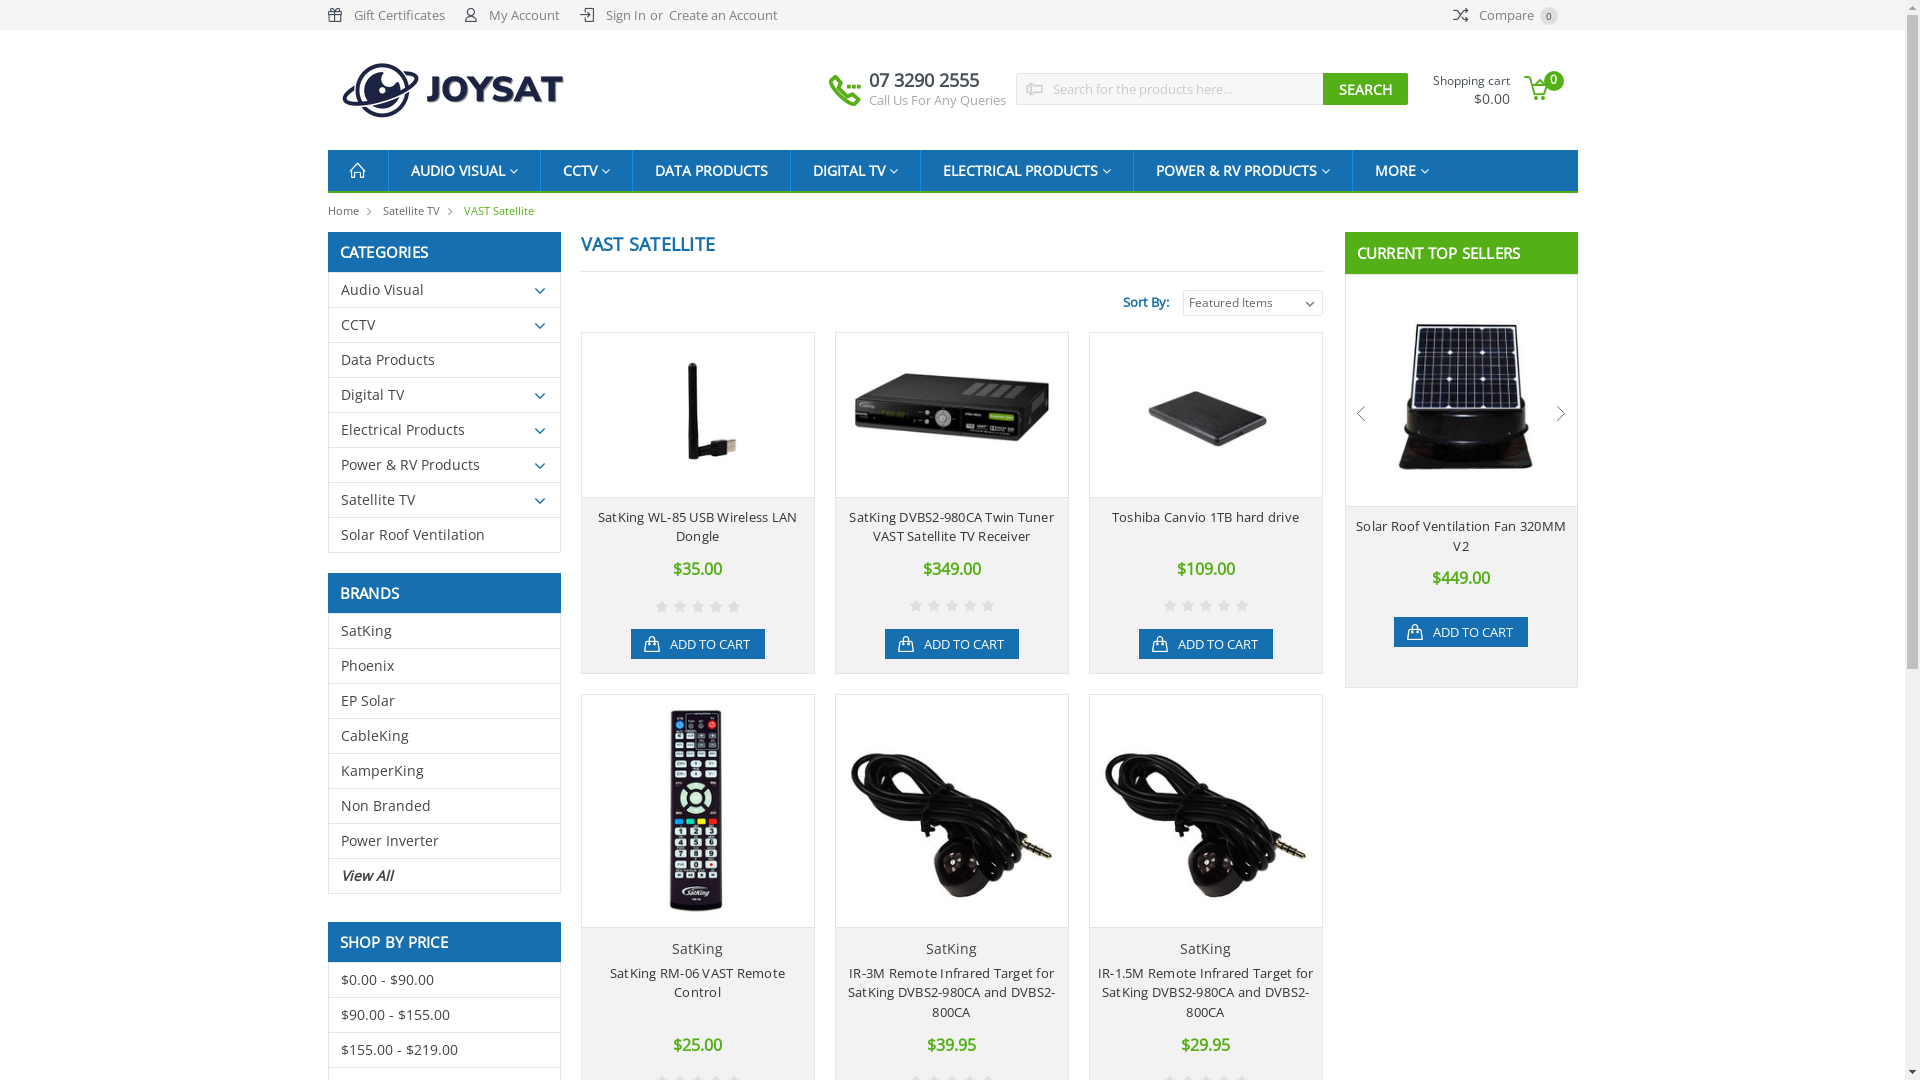  Describe the element at coordinates (698, 983) in the screenshot. I see `SatKing RM-06 VAST Remote Control` at that location.